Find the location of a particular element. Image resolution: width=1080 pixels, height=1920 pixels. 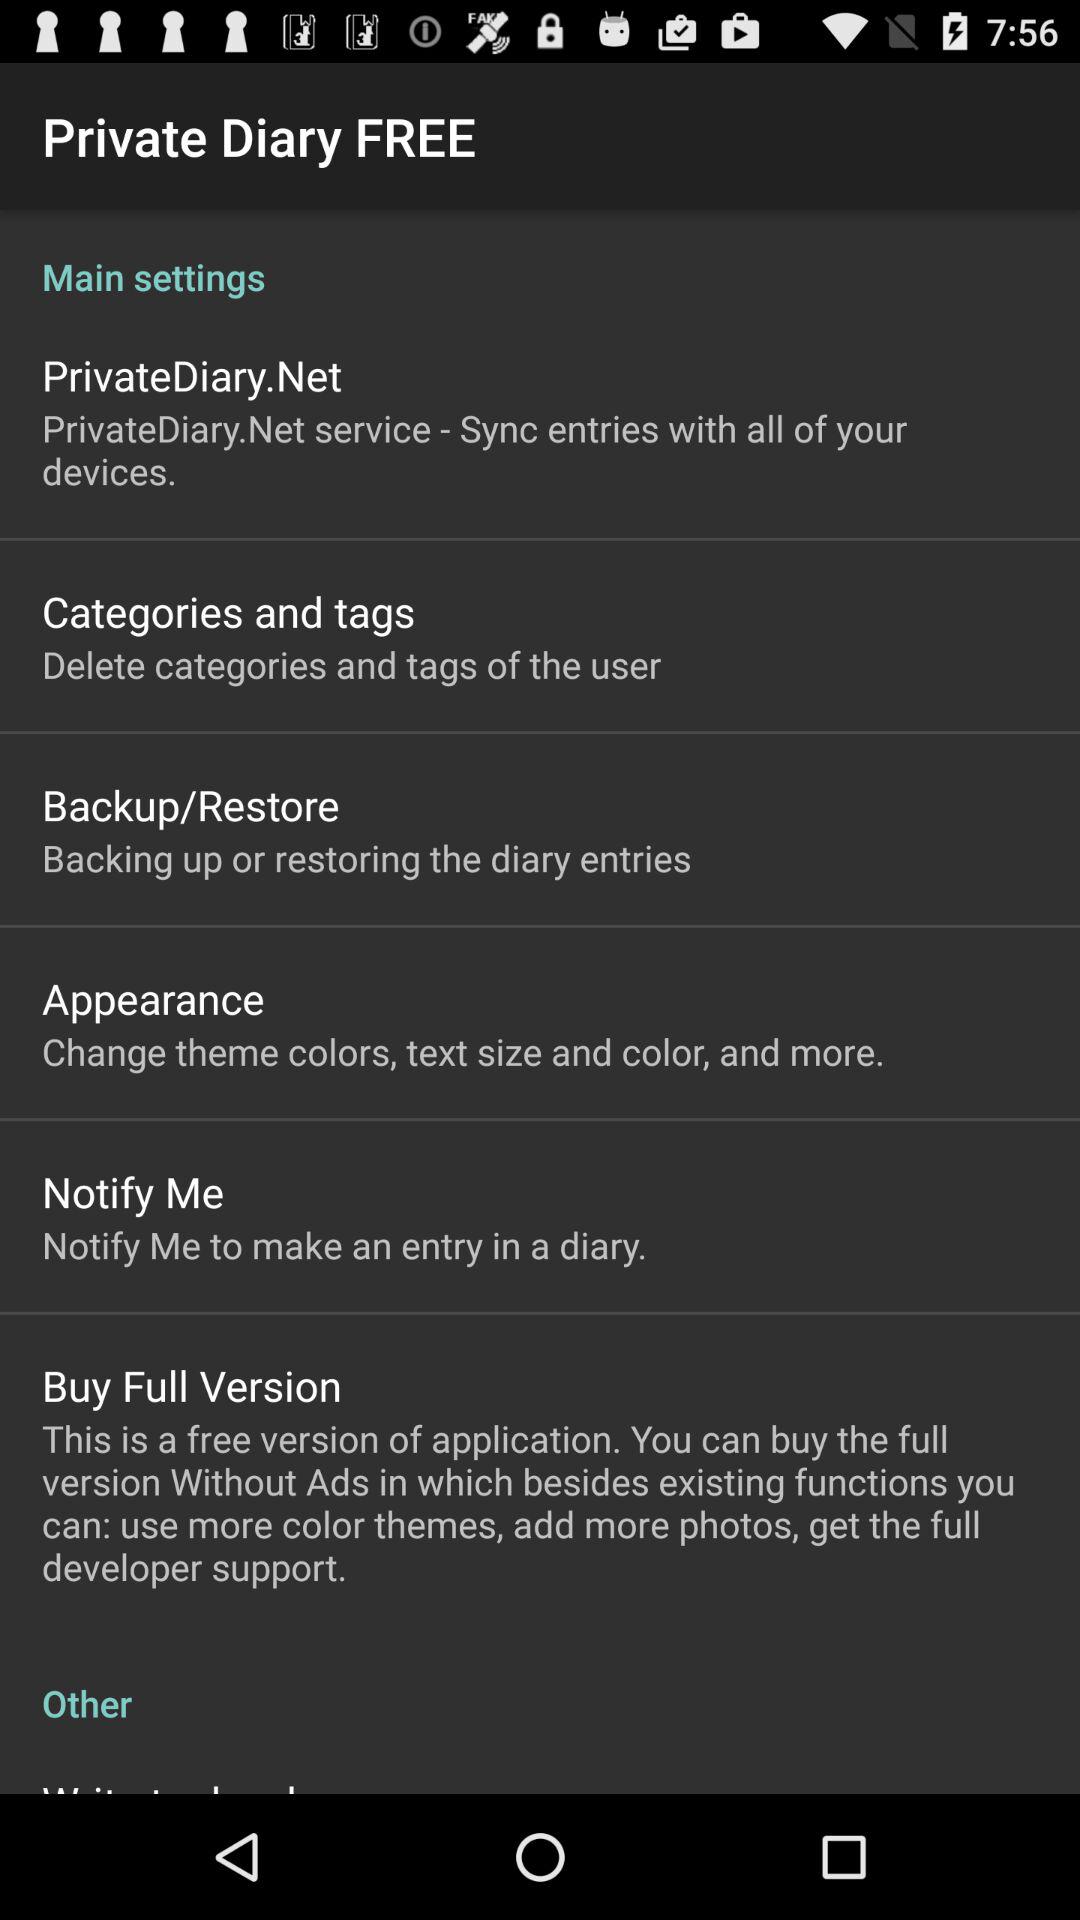

turn off the icon below the buy full version is located at coordinates (540, 1502).